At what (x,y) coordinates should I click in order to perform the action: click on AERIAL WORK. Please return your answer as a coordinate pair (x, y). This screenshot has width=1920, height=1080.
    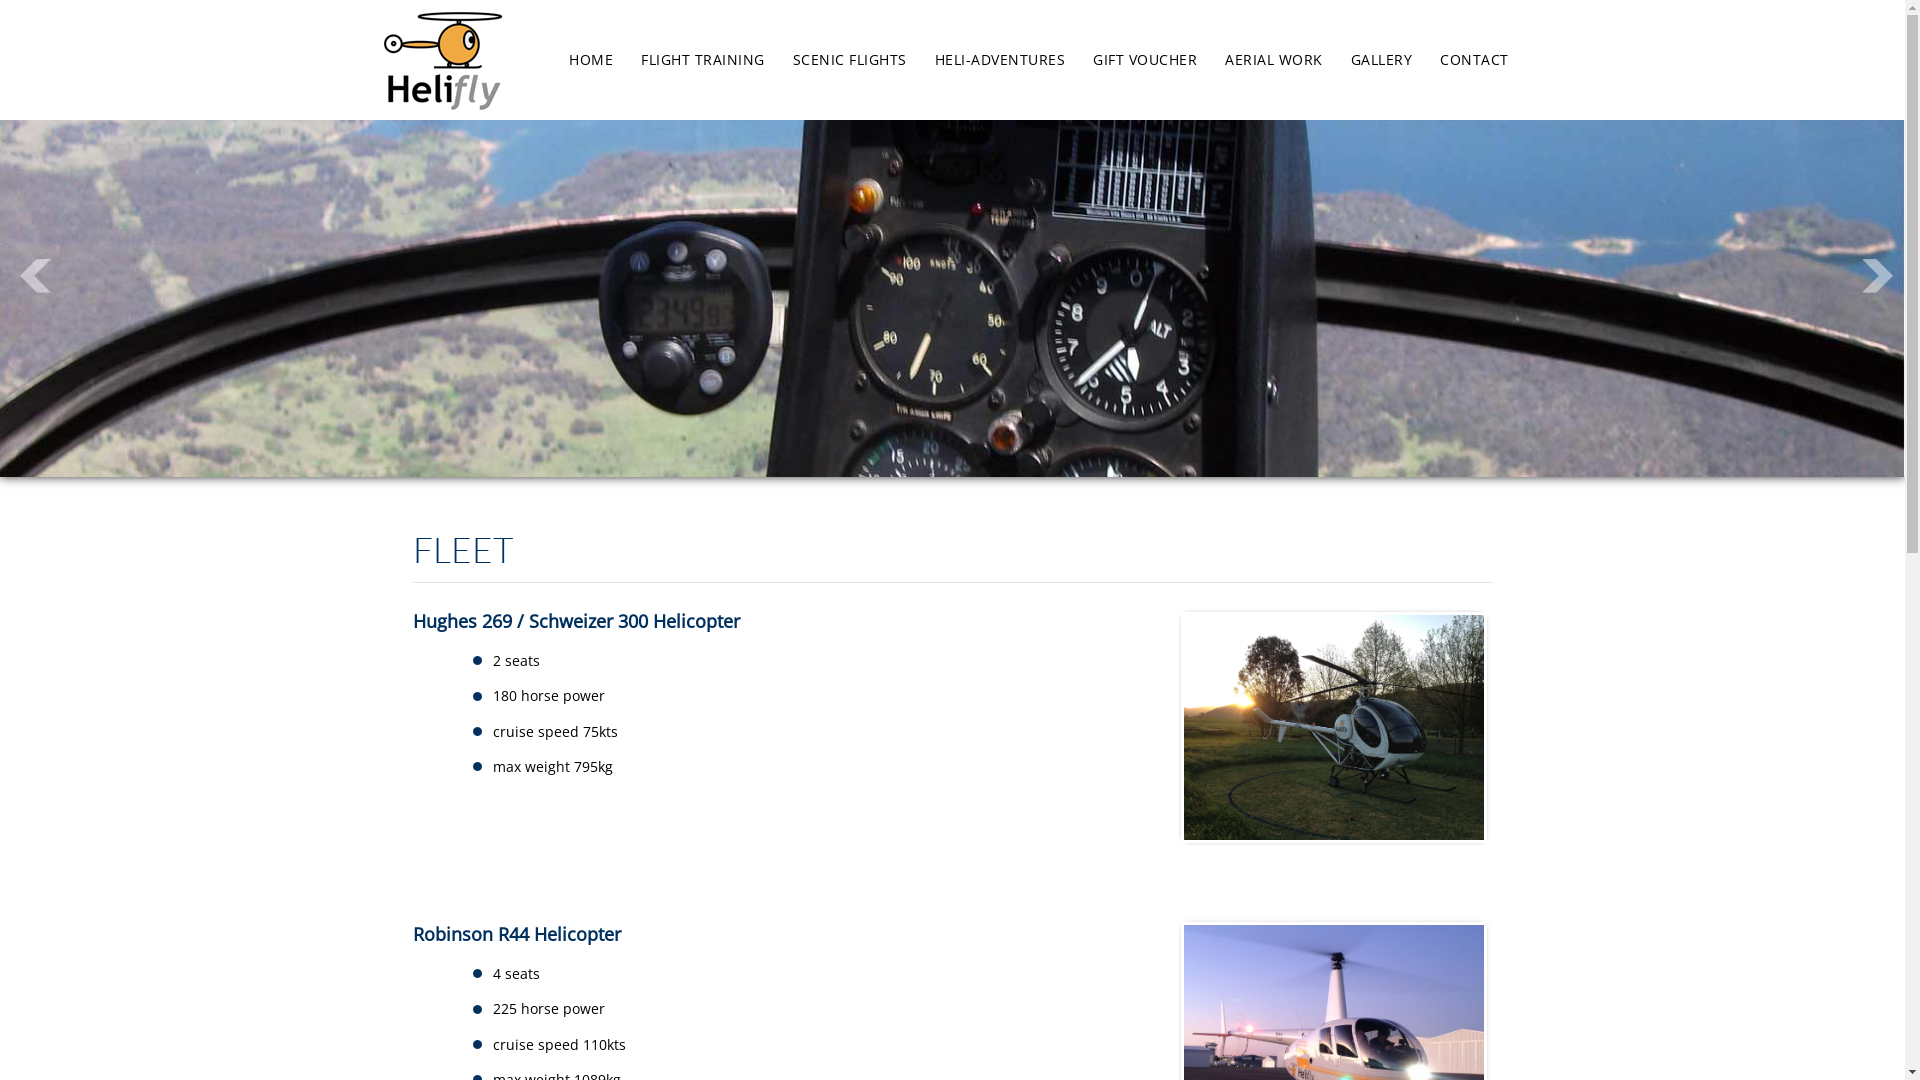
    Looking at the image, I should click on (1274, 60).